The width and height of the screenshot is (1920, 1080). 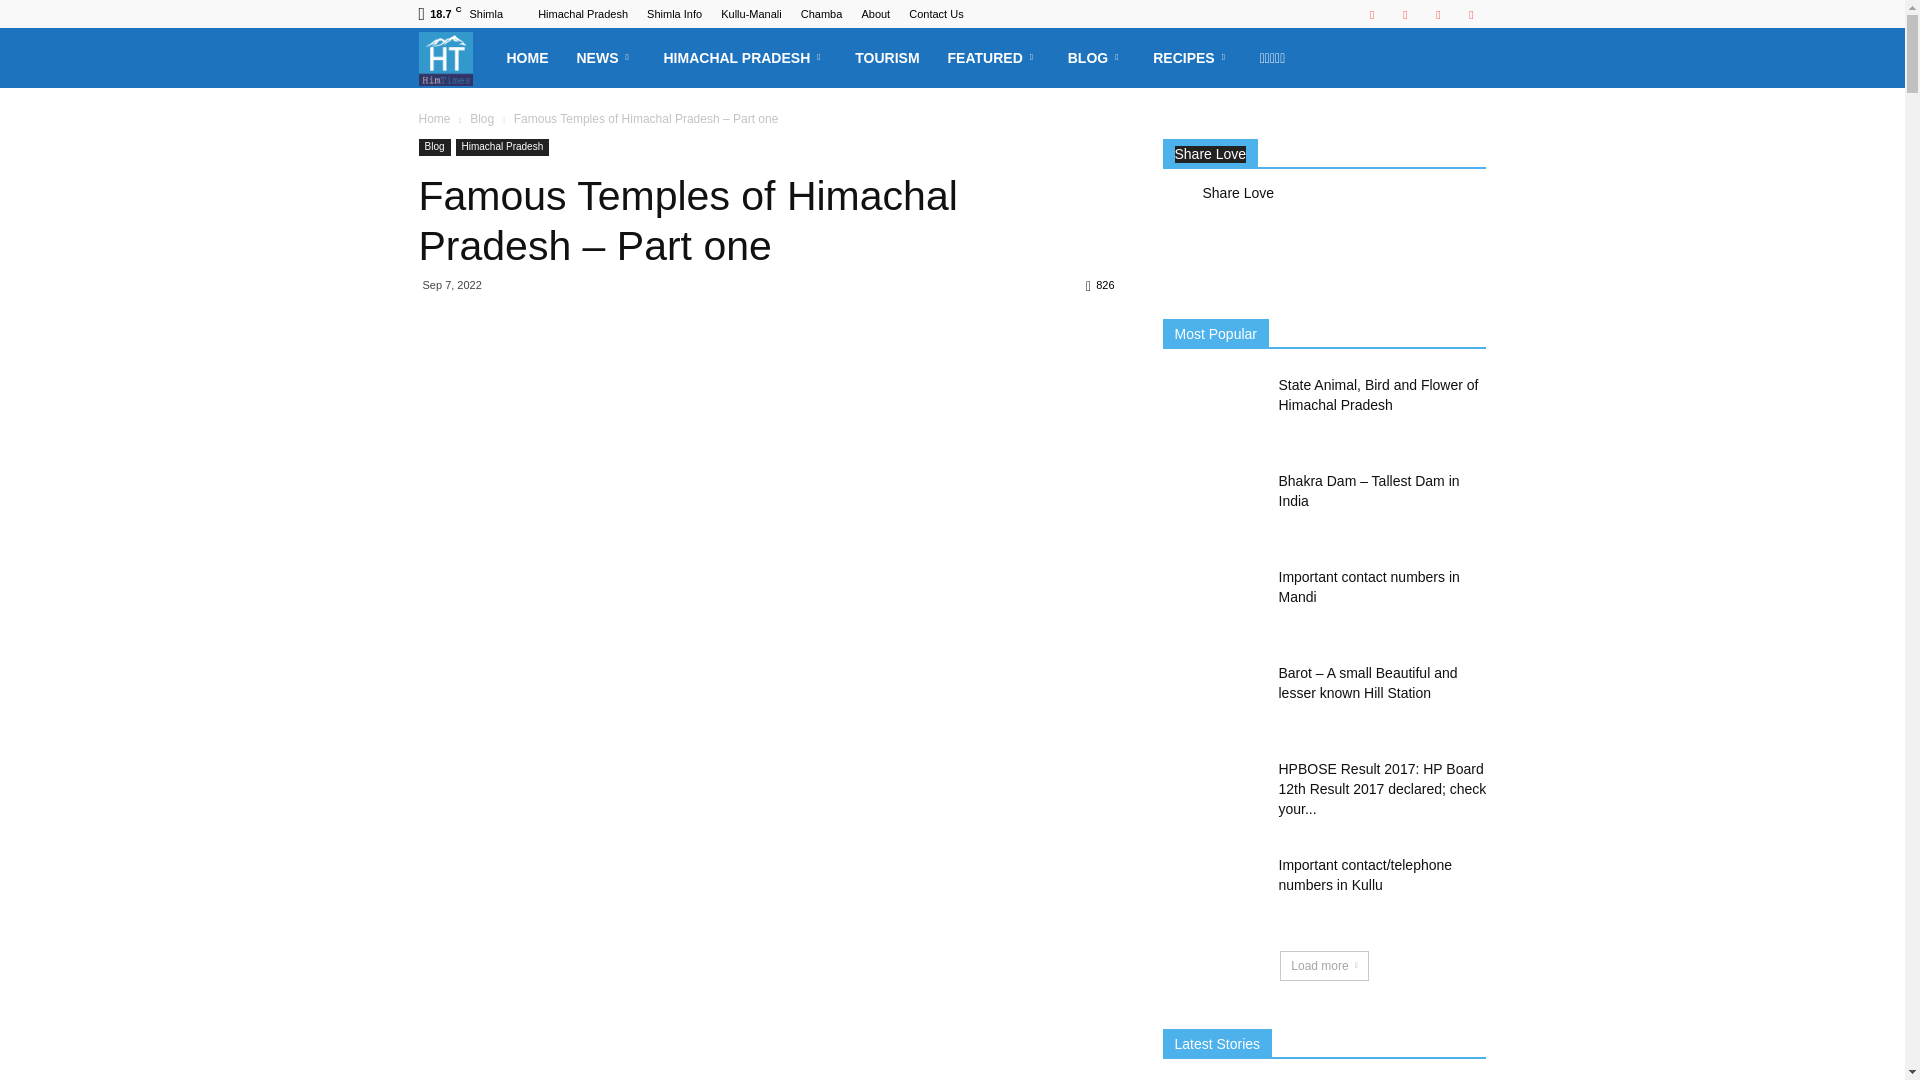 What do you see at coordinates (875, 14) in the screenshot?
I see `About` at bounding box center [875, 14].